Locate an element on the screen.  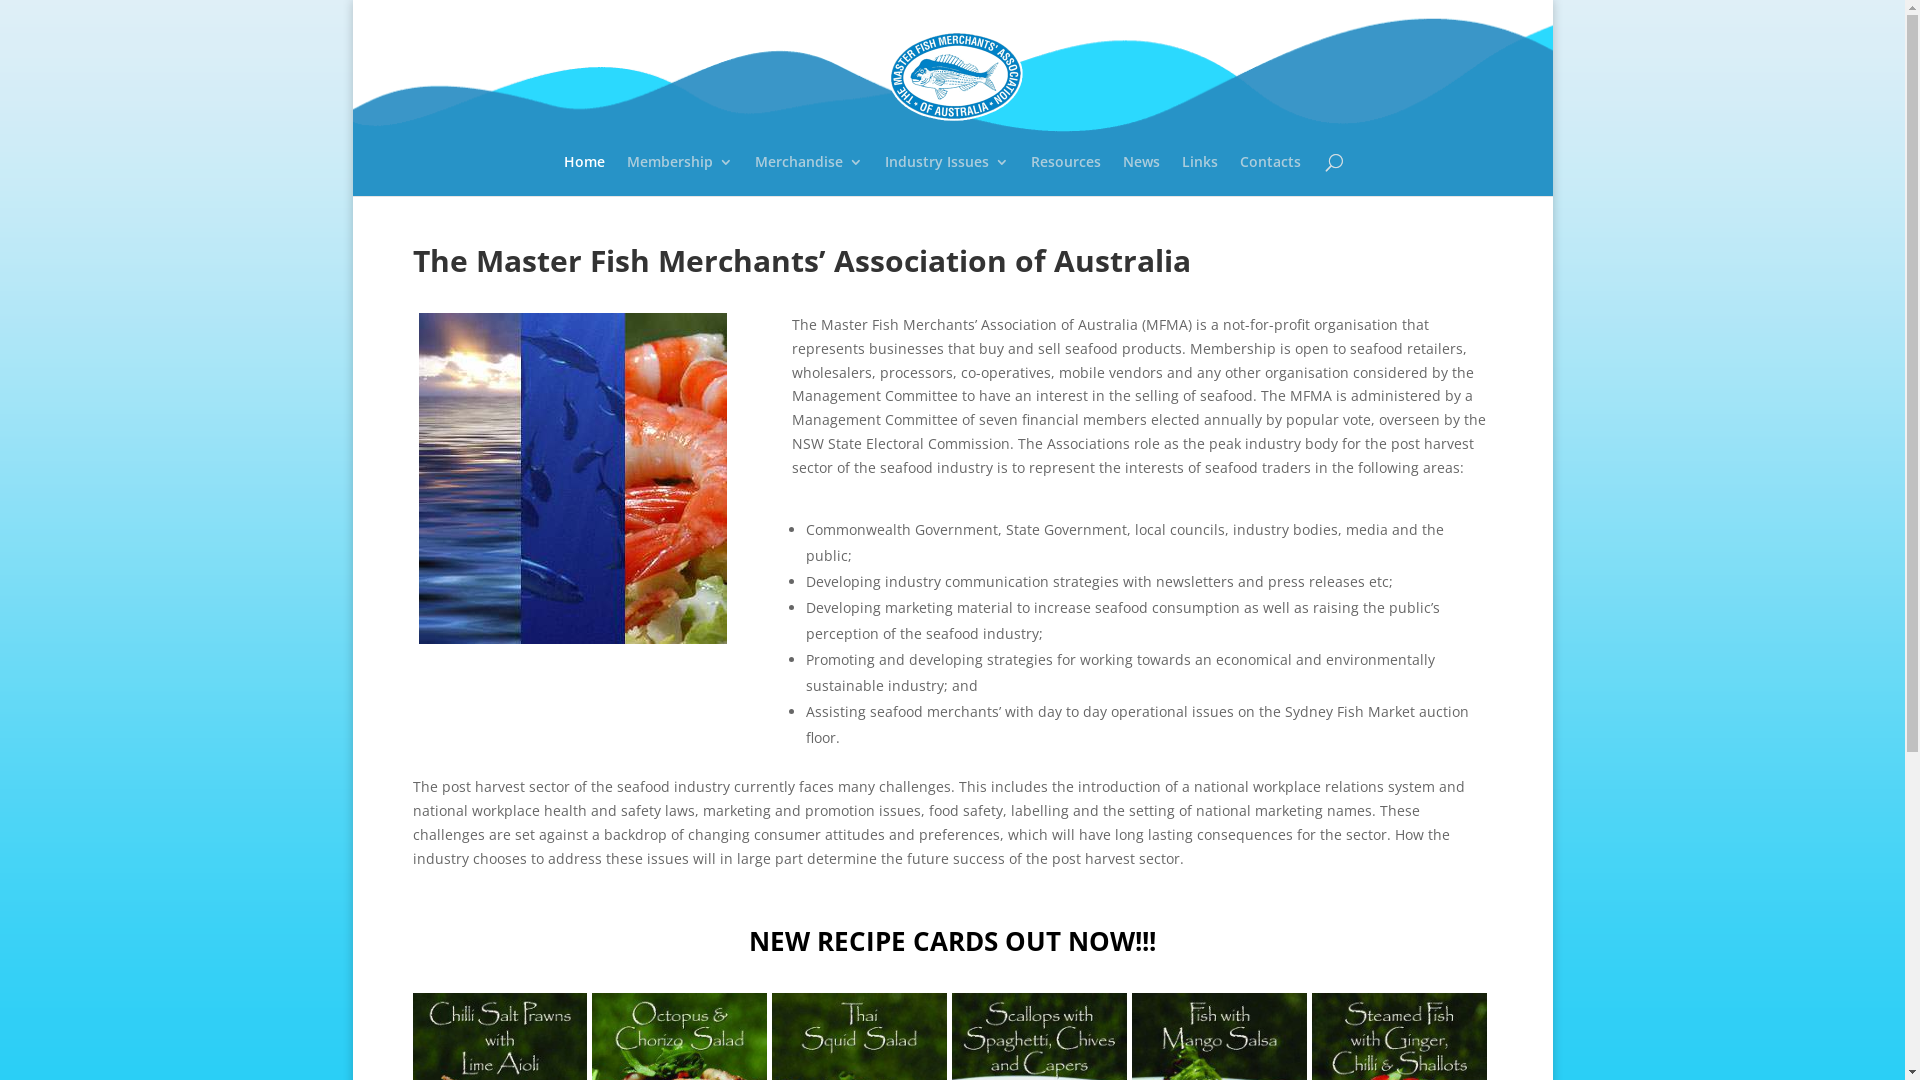
Merchandise is located at coordinates (809, 176).